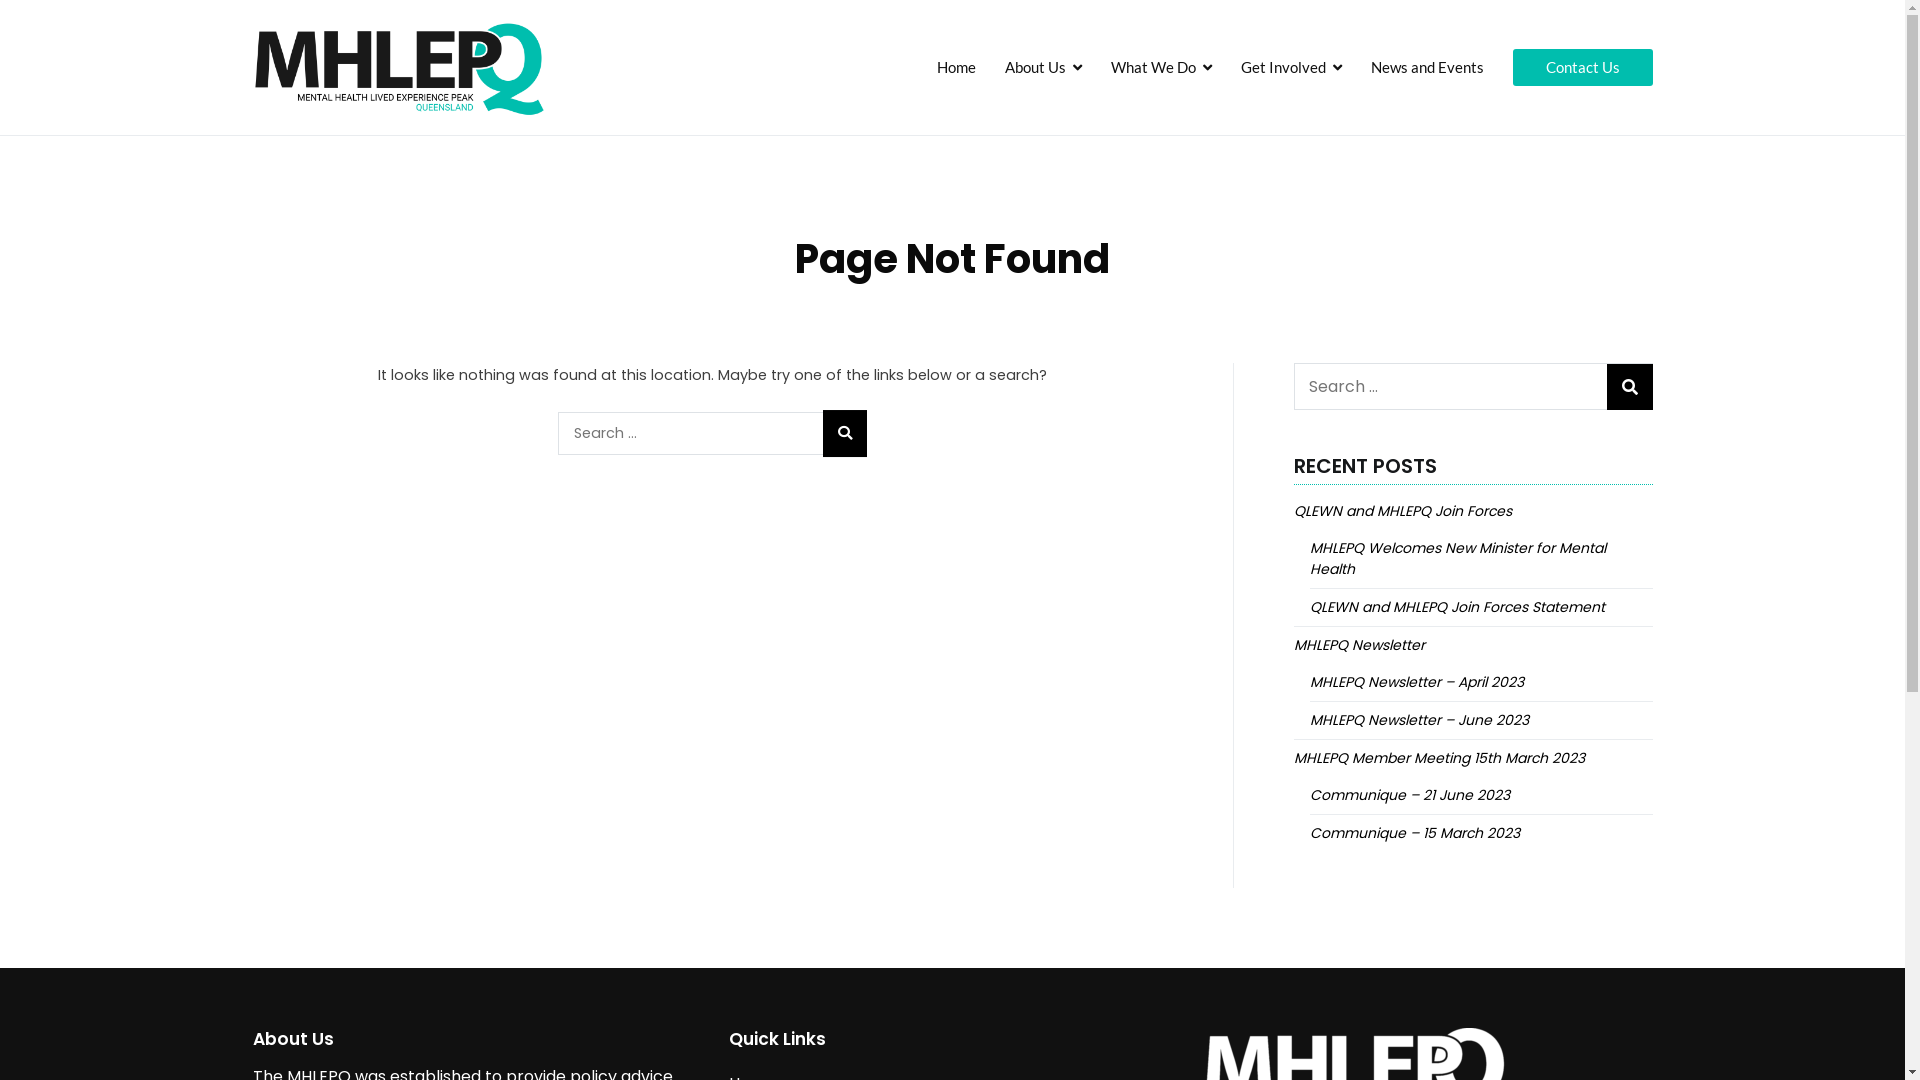  I want to click on Search, so click(42, 22).